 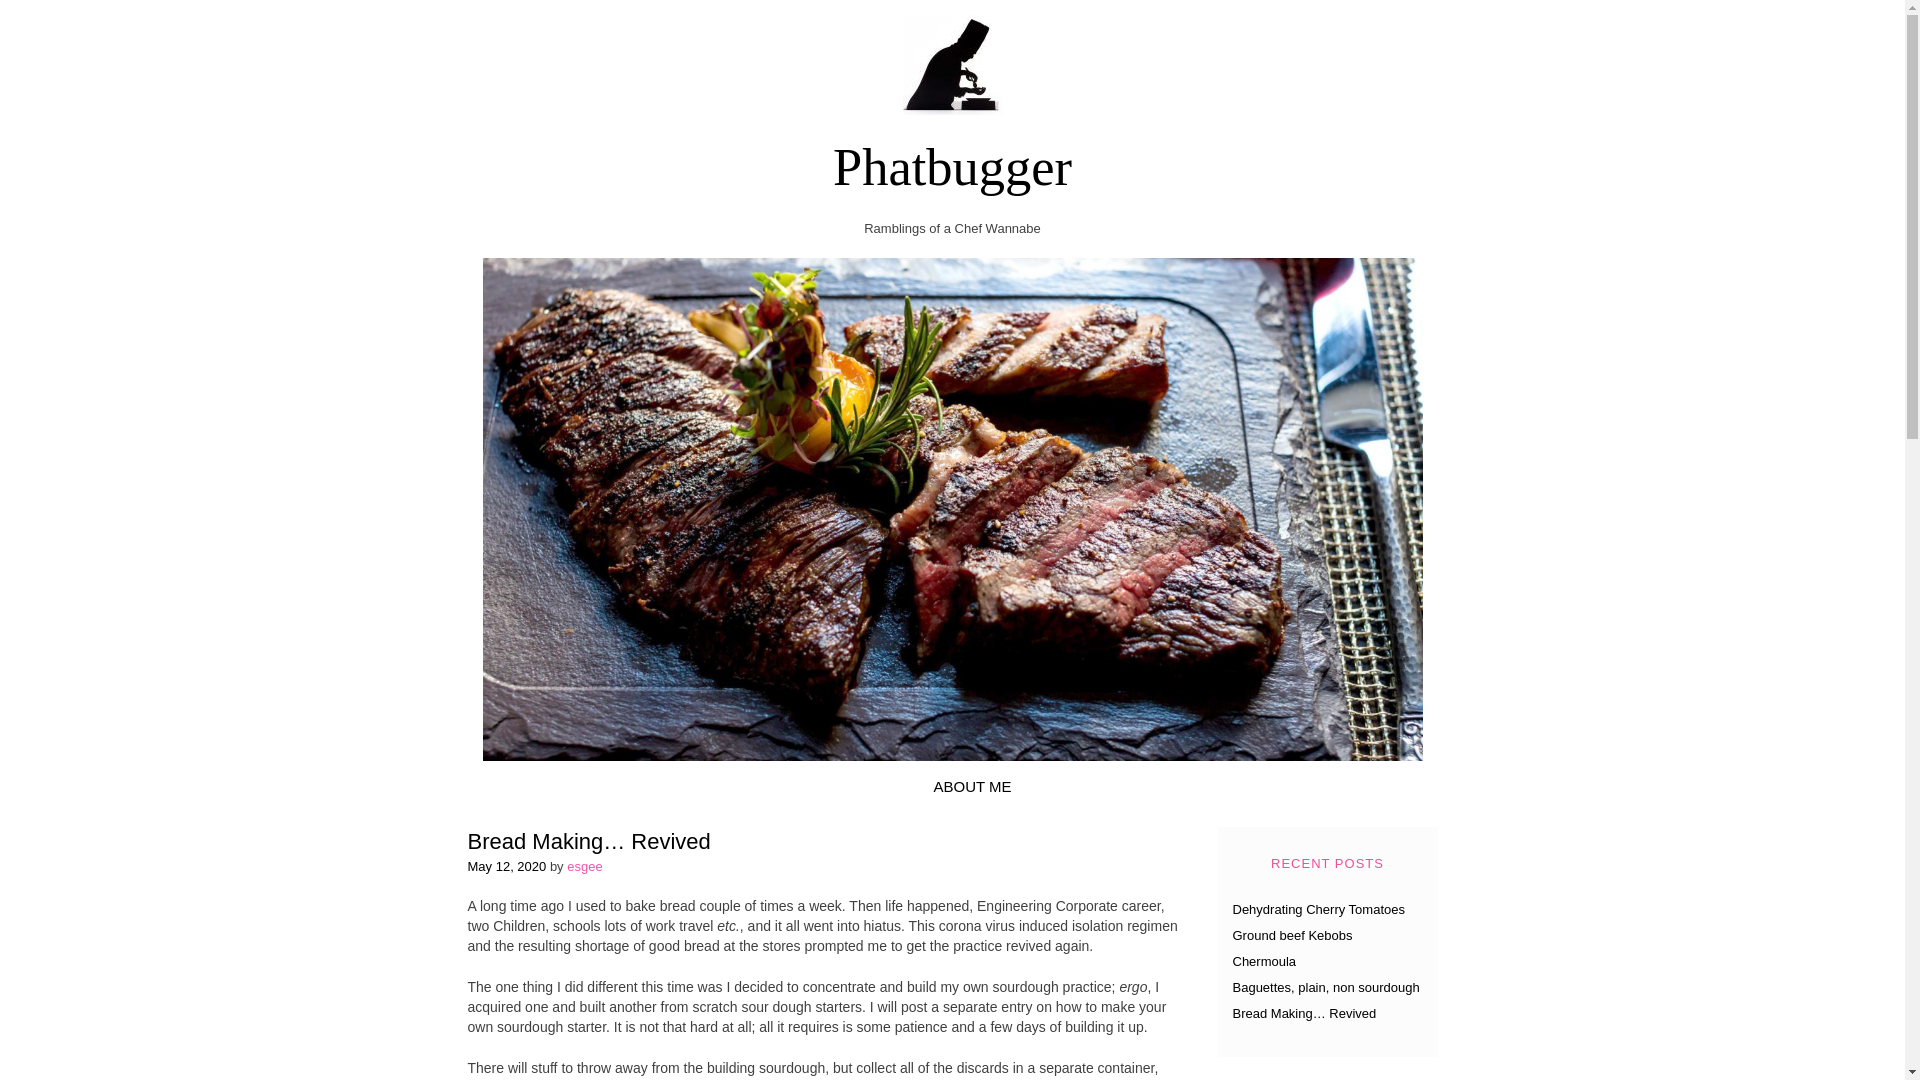 What do you see at coordinates (1325, 986) in the screenshot?
I see `Baguettes, plain, non sourdough` at bounding box center [1325, 986].